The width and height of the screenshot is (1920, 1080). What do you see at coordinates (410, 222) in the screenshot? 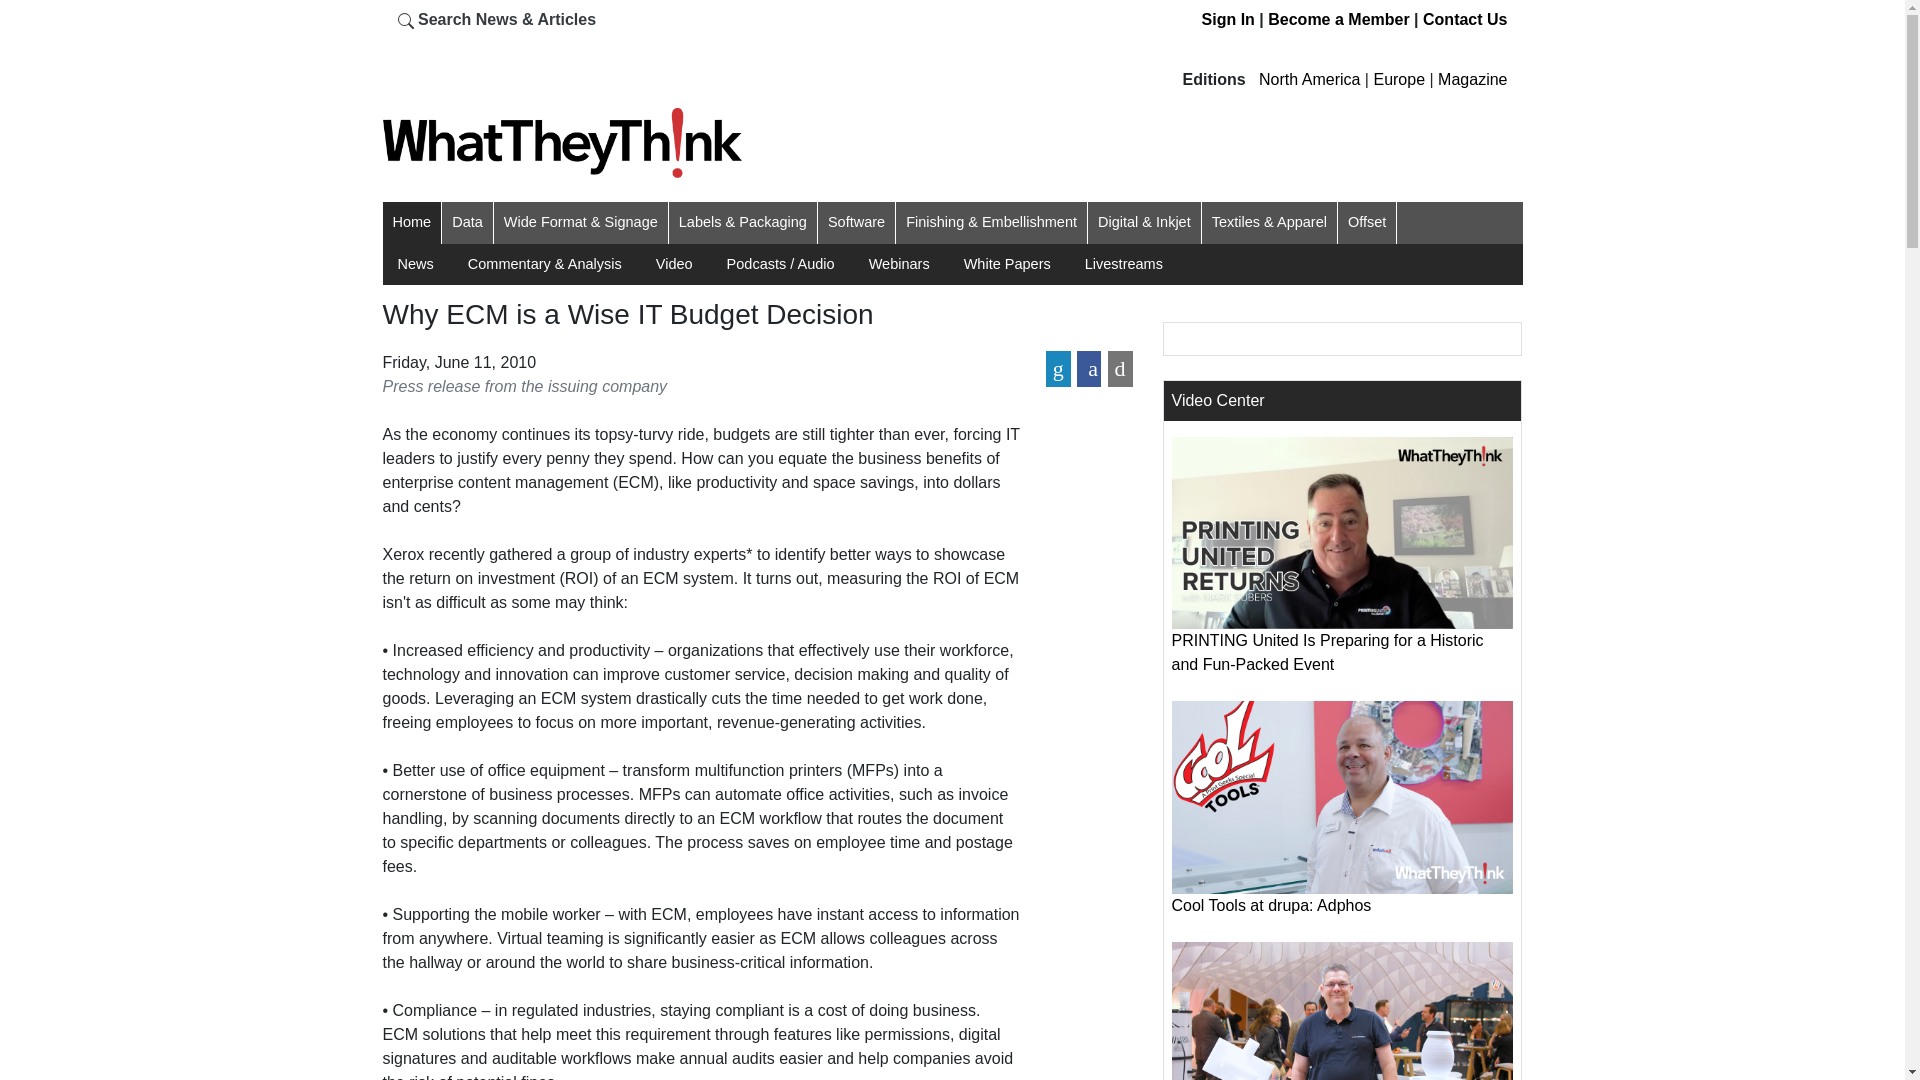
I see `Home` at bounding box center [410, 222].